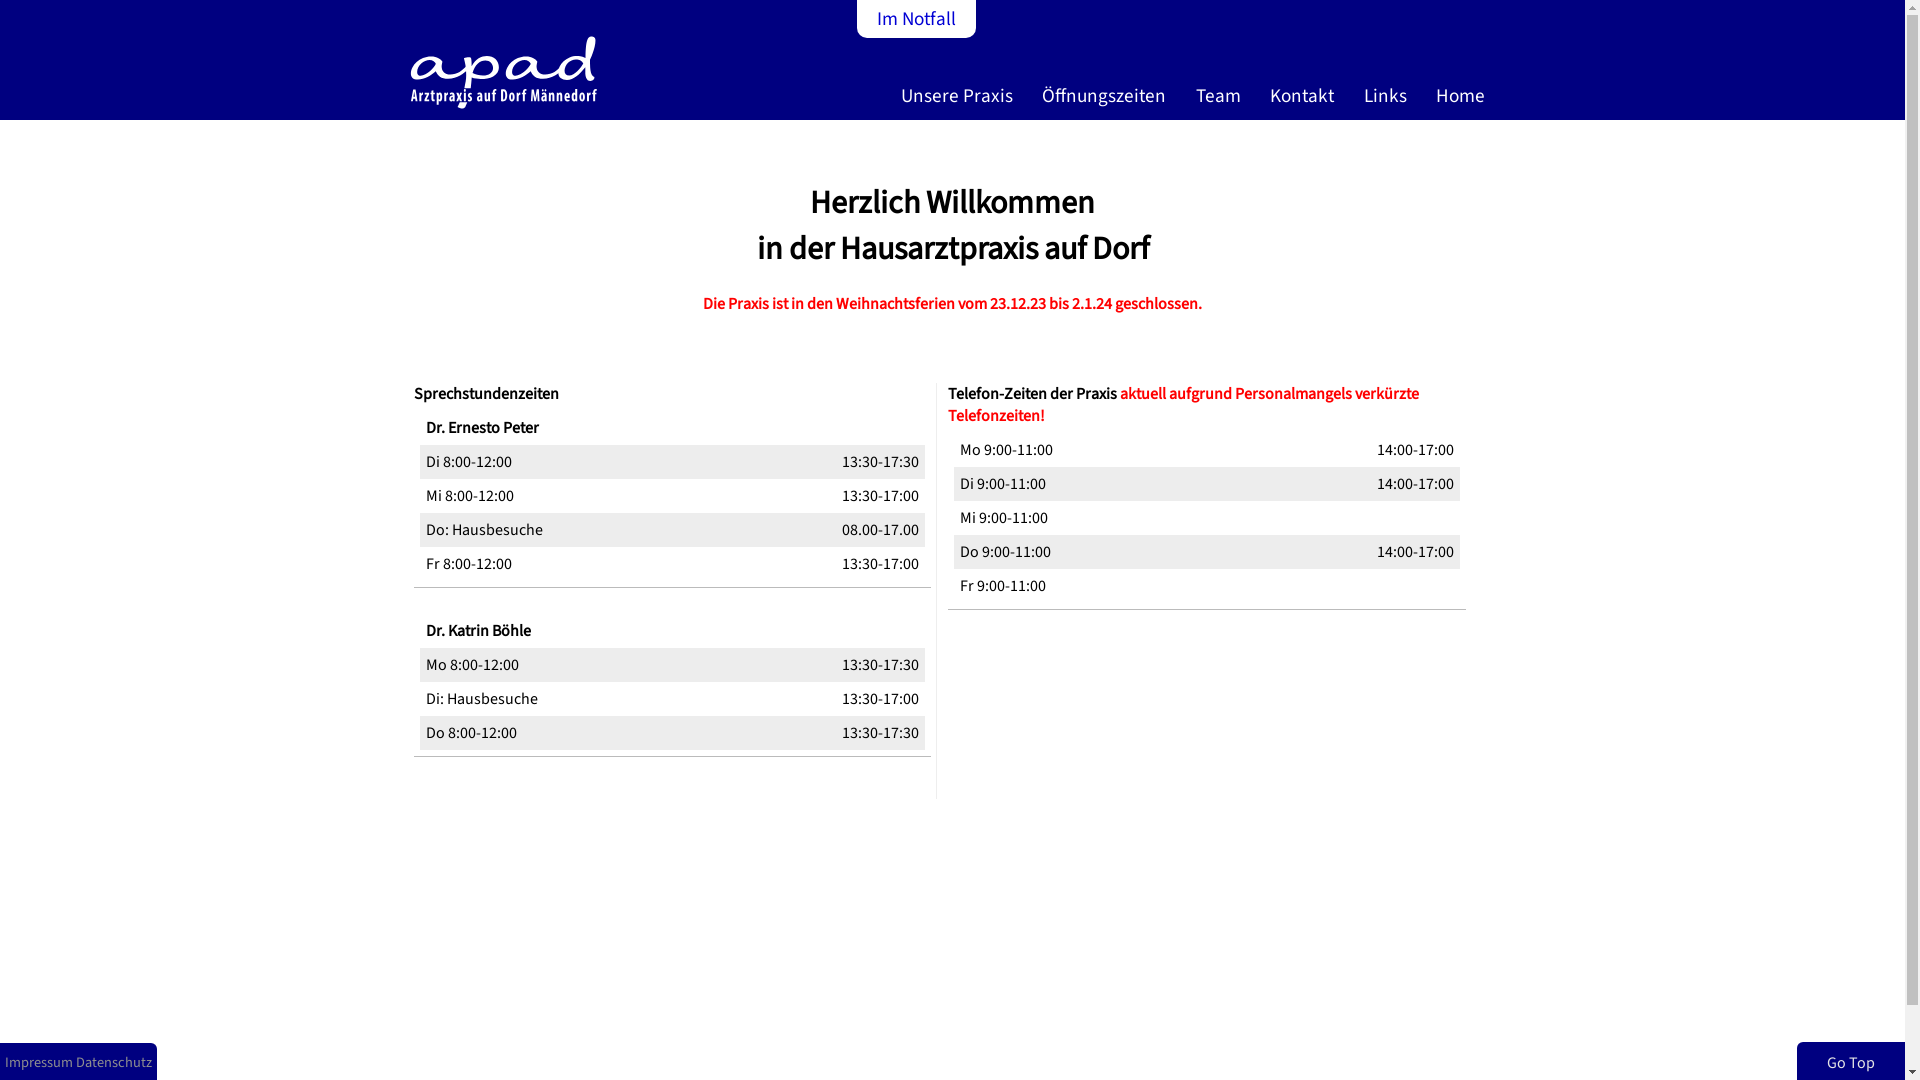 The width and height of the screenshot is (1920, 1080). Describe the element at coordinates (916, 19) in the screenshot. I see `Im Notfall` at that location.